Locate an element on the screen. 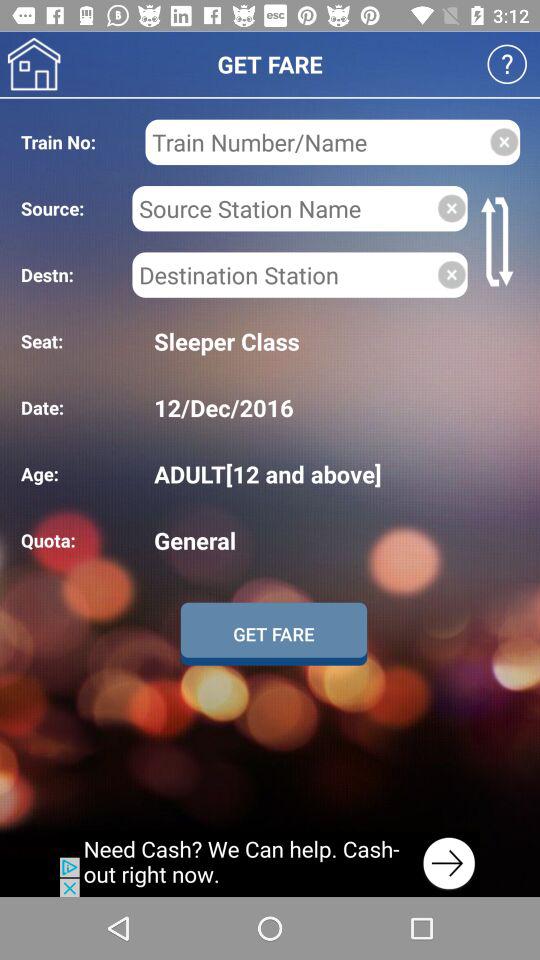 This screenshot has height=960, width=540. click close icon is located at coordinates (452, 208).